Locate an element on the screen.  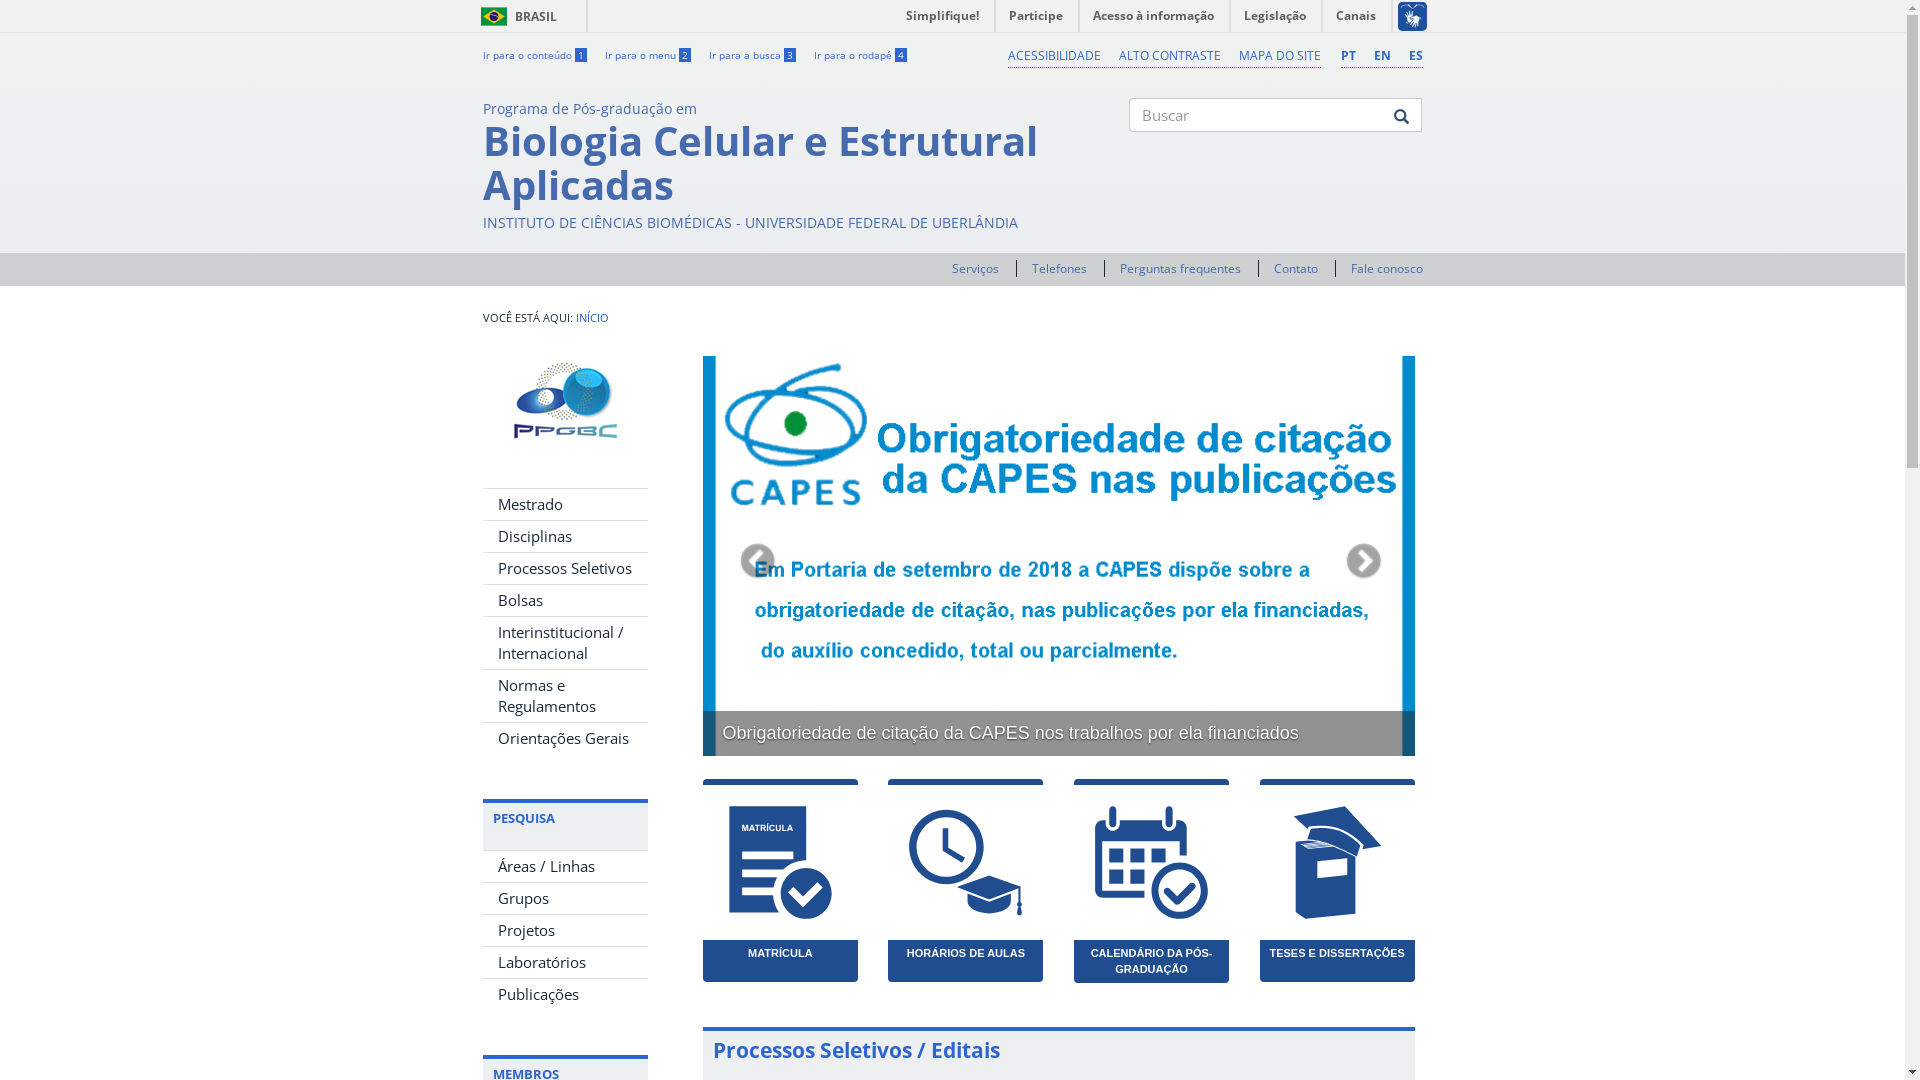
Mestrado is located at coordinates (564, 504).